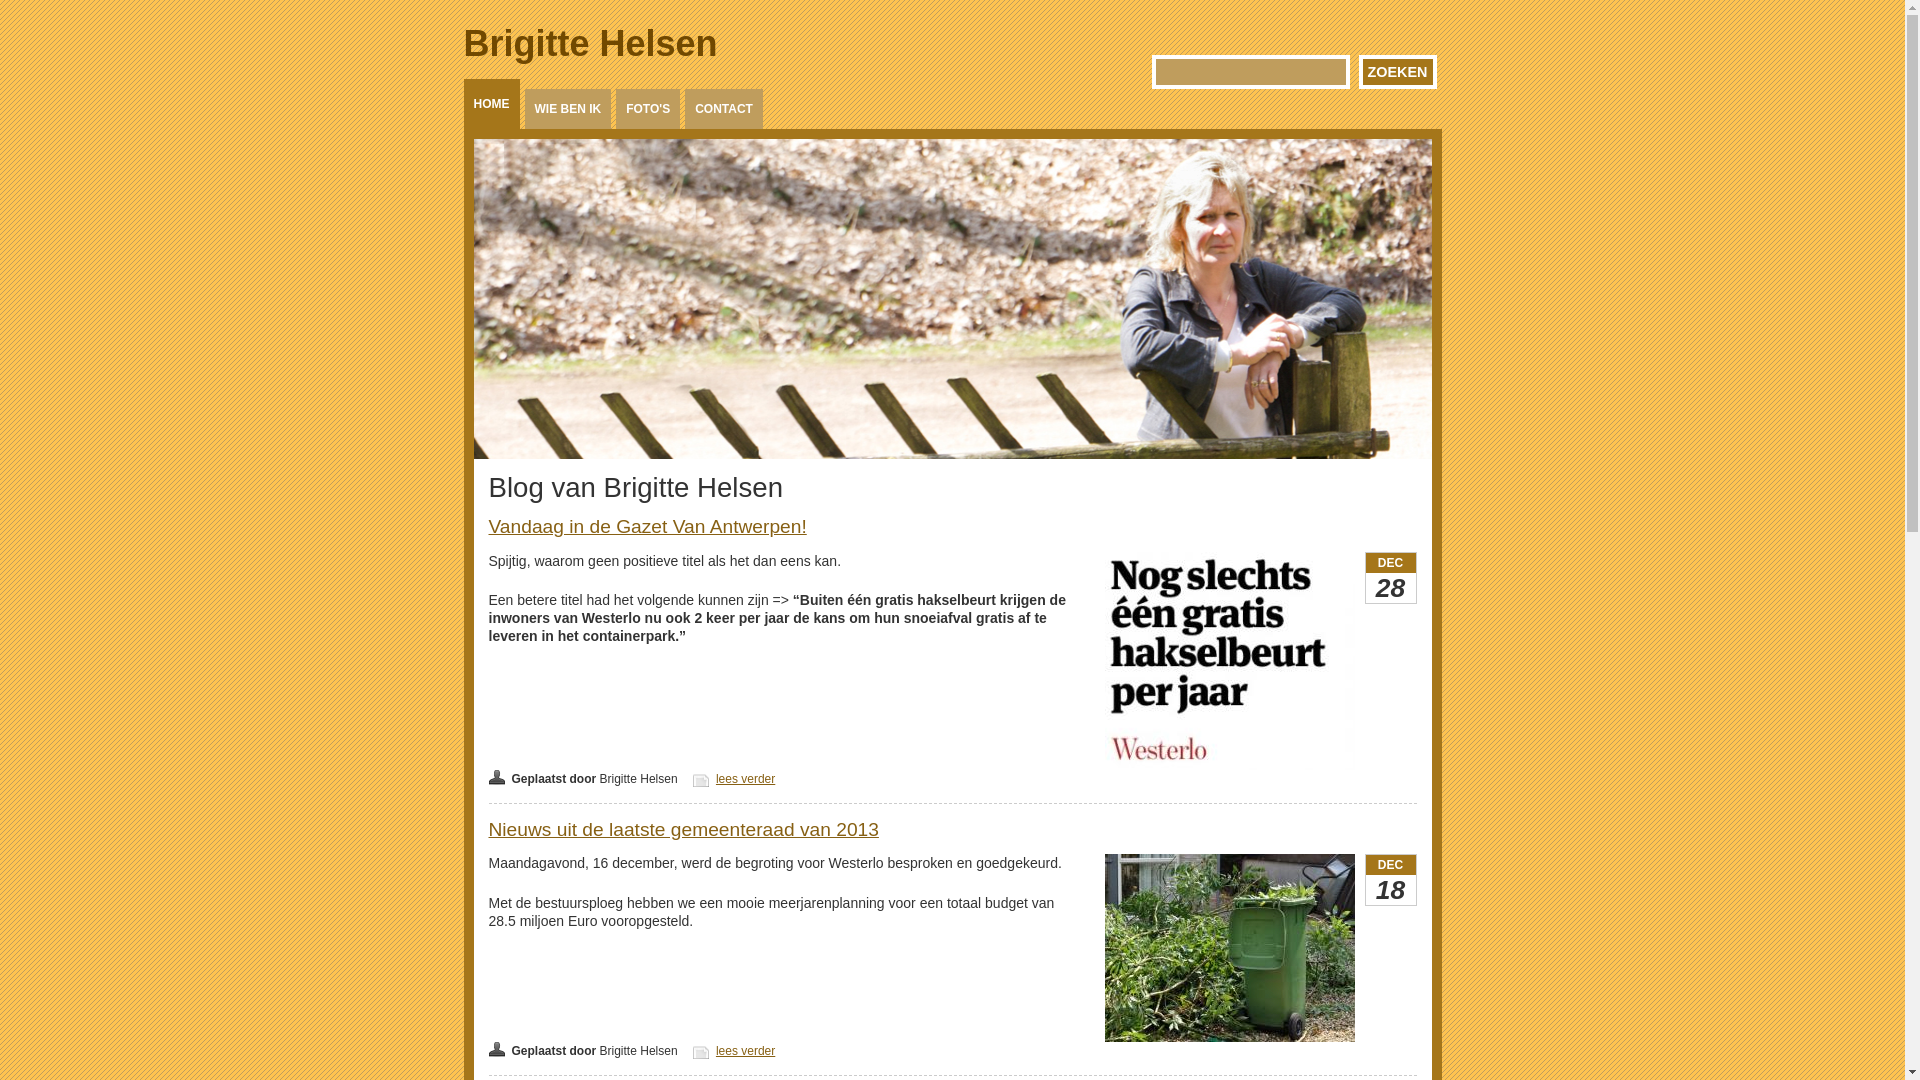 The width and height of the screenshot is (1920, 1080). What do you see at coordinates (1251, 72) in the screenshot?
I see `Geef de woorden op waarnaar u wilt zoeken.` at bounding box center [1251, 72].